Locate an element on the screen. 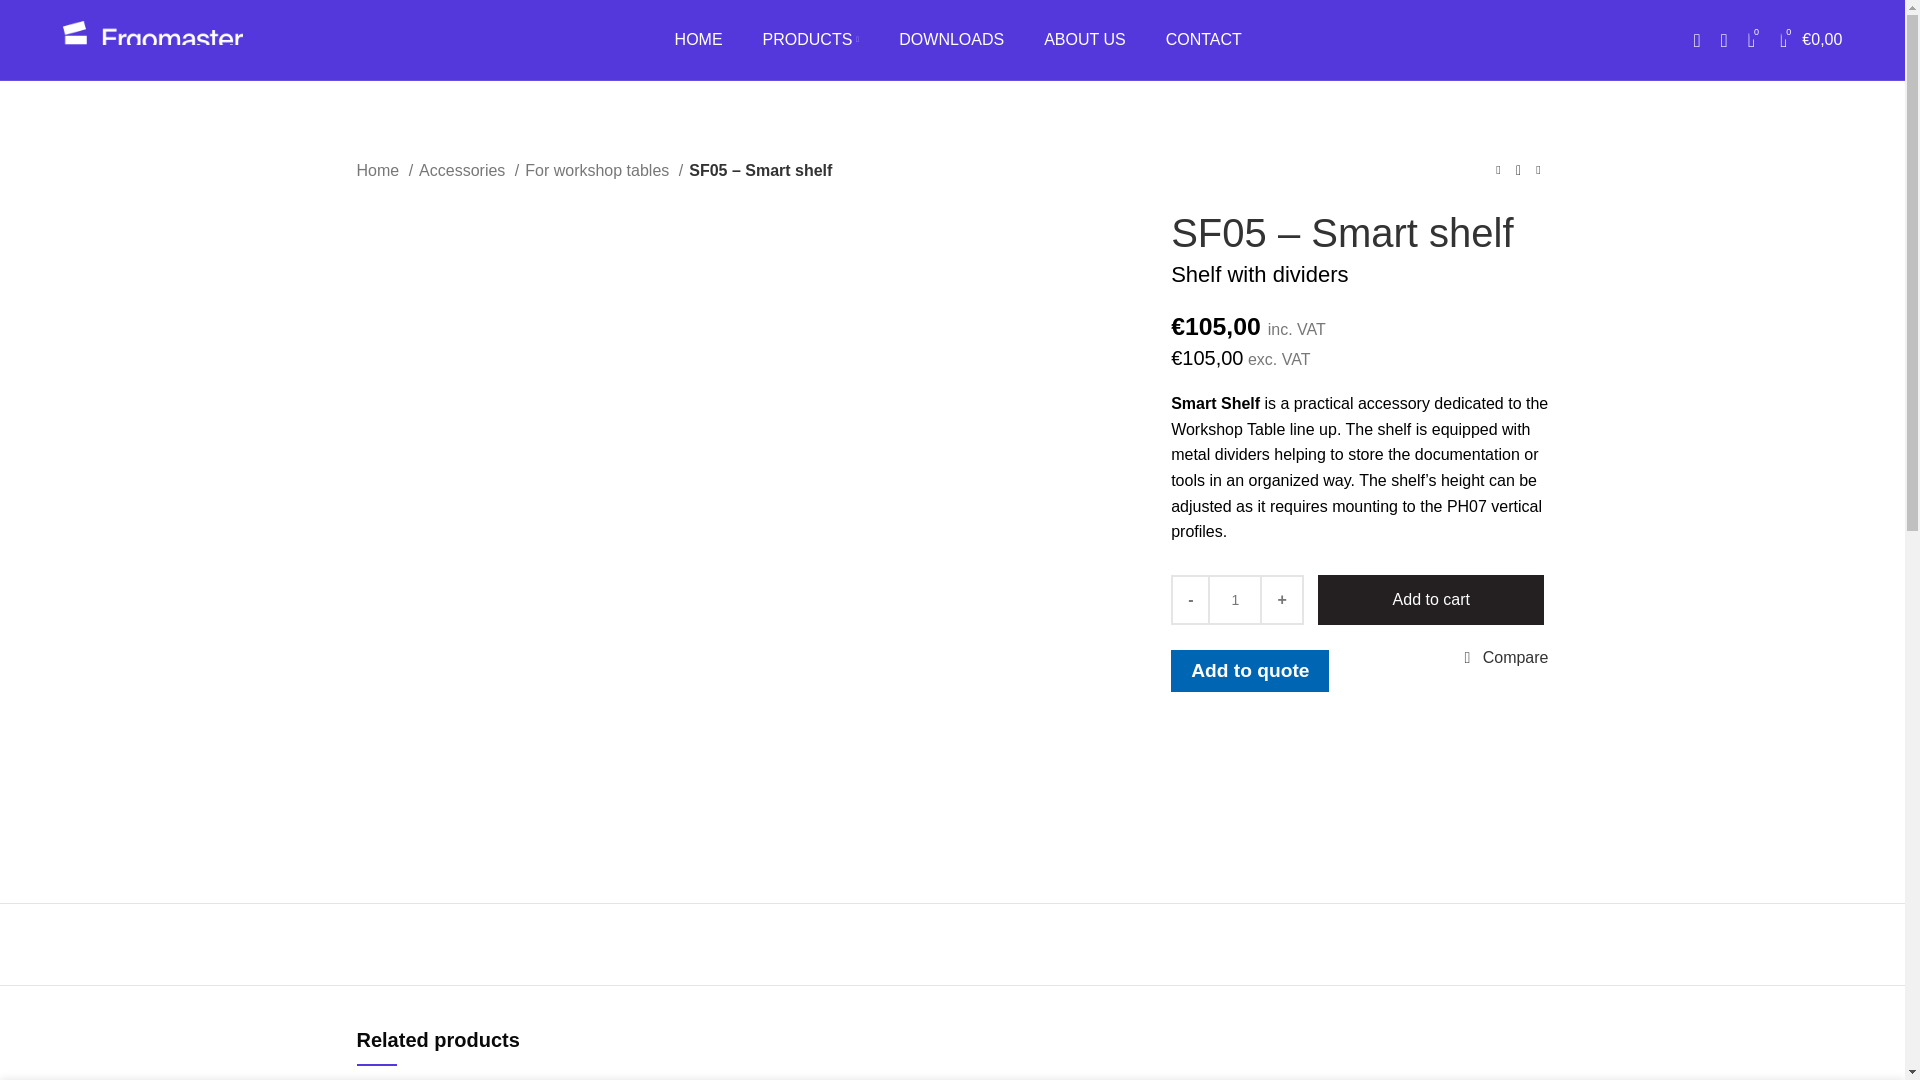 This screenshot has height=1080, width=1920. PRODUCTS is located at coordinates (810, 40).